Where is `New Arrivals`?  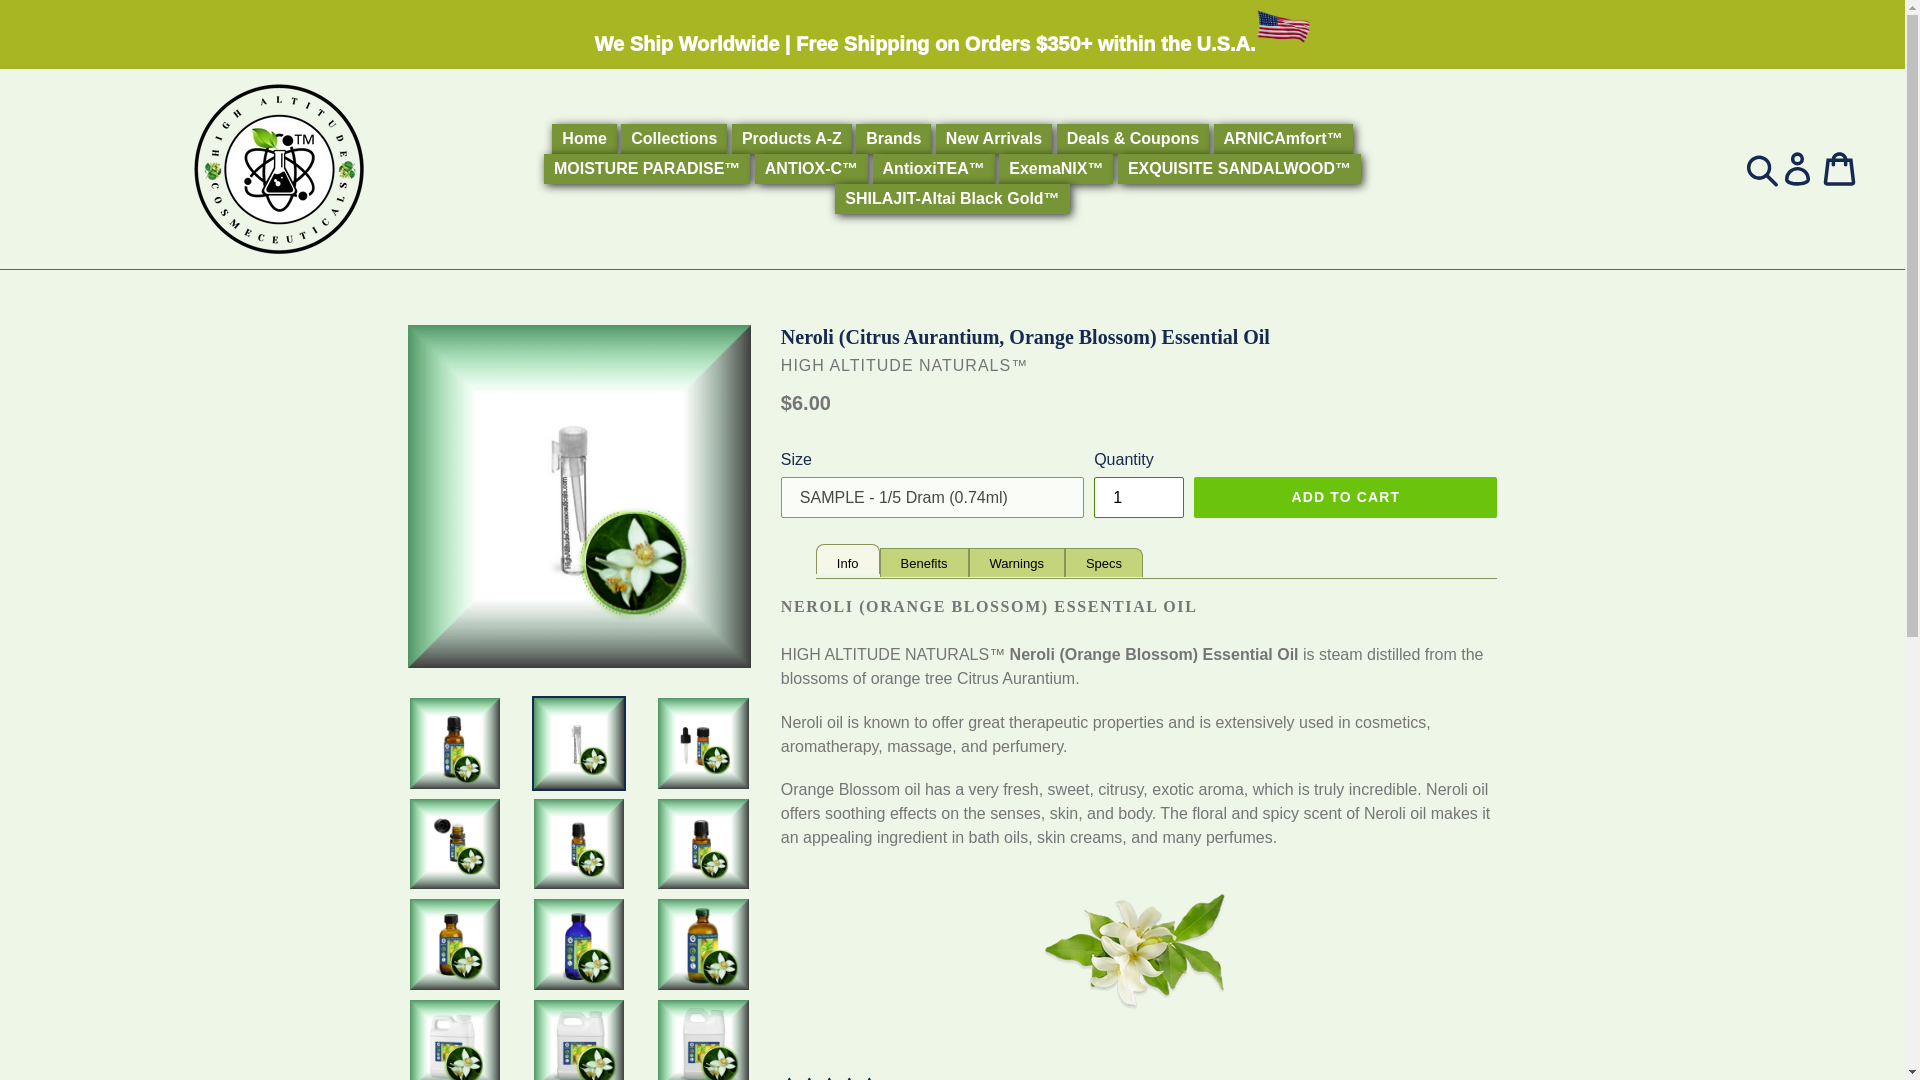 New Arrivals is located at coordinates (994, 139).